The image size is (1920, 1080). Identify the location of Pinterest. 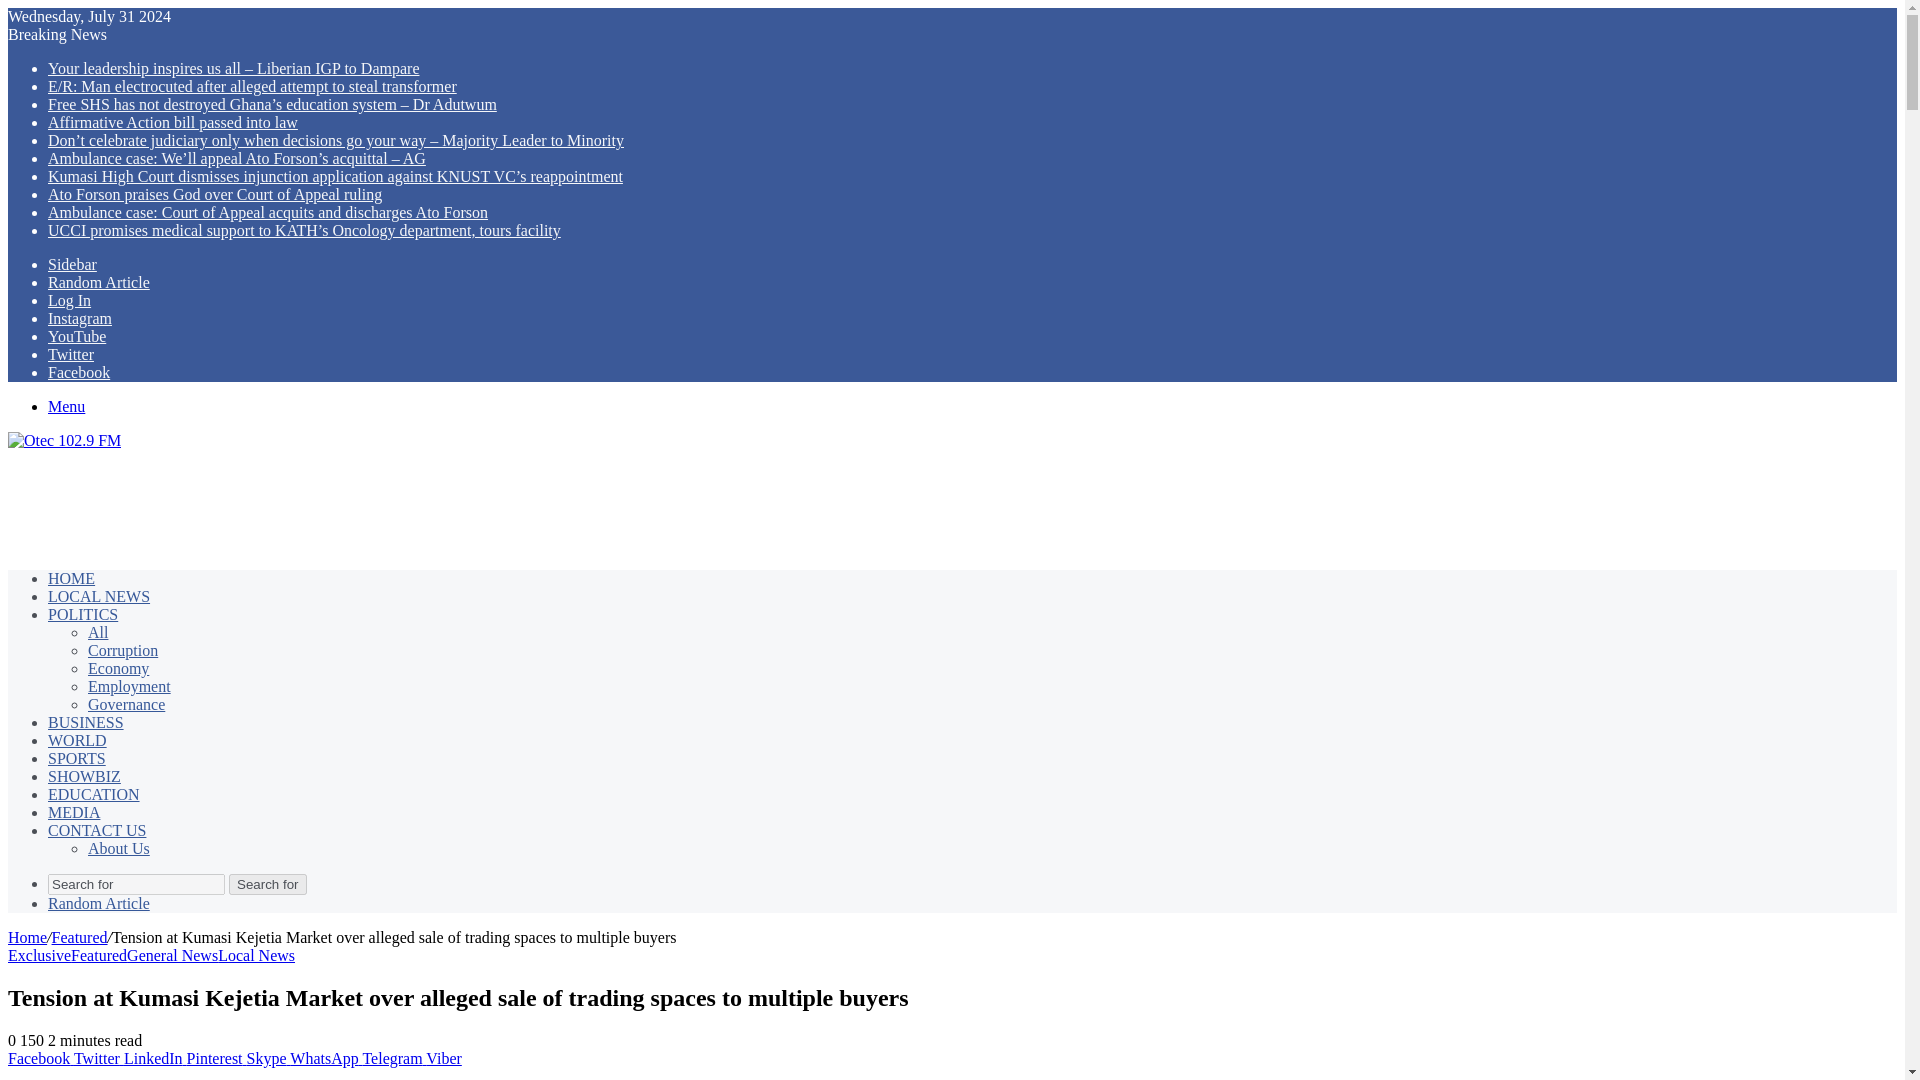
(216, 1058).